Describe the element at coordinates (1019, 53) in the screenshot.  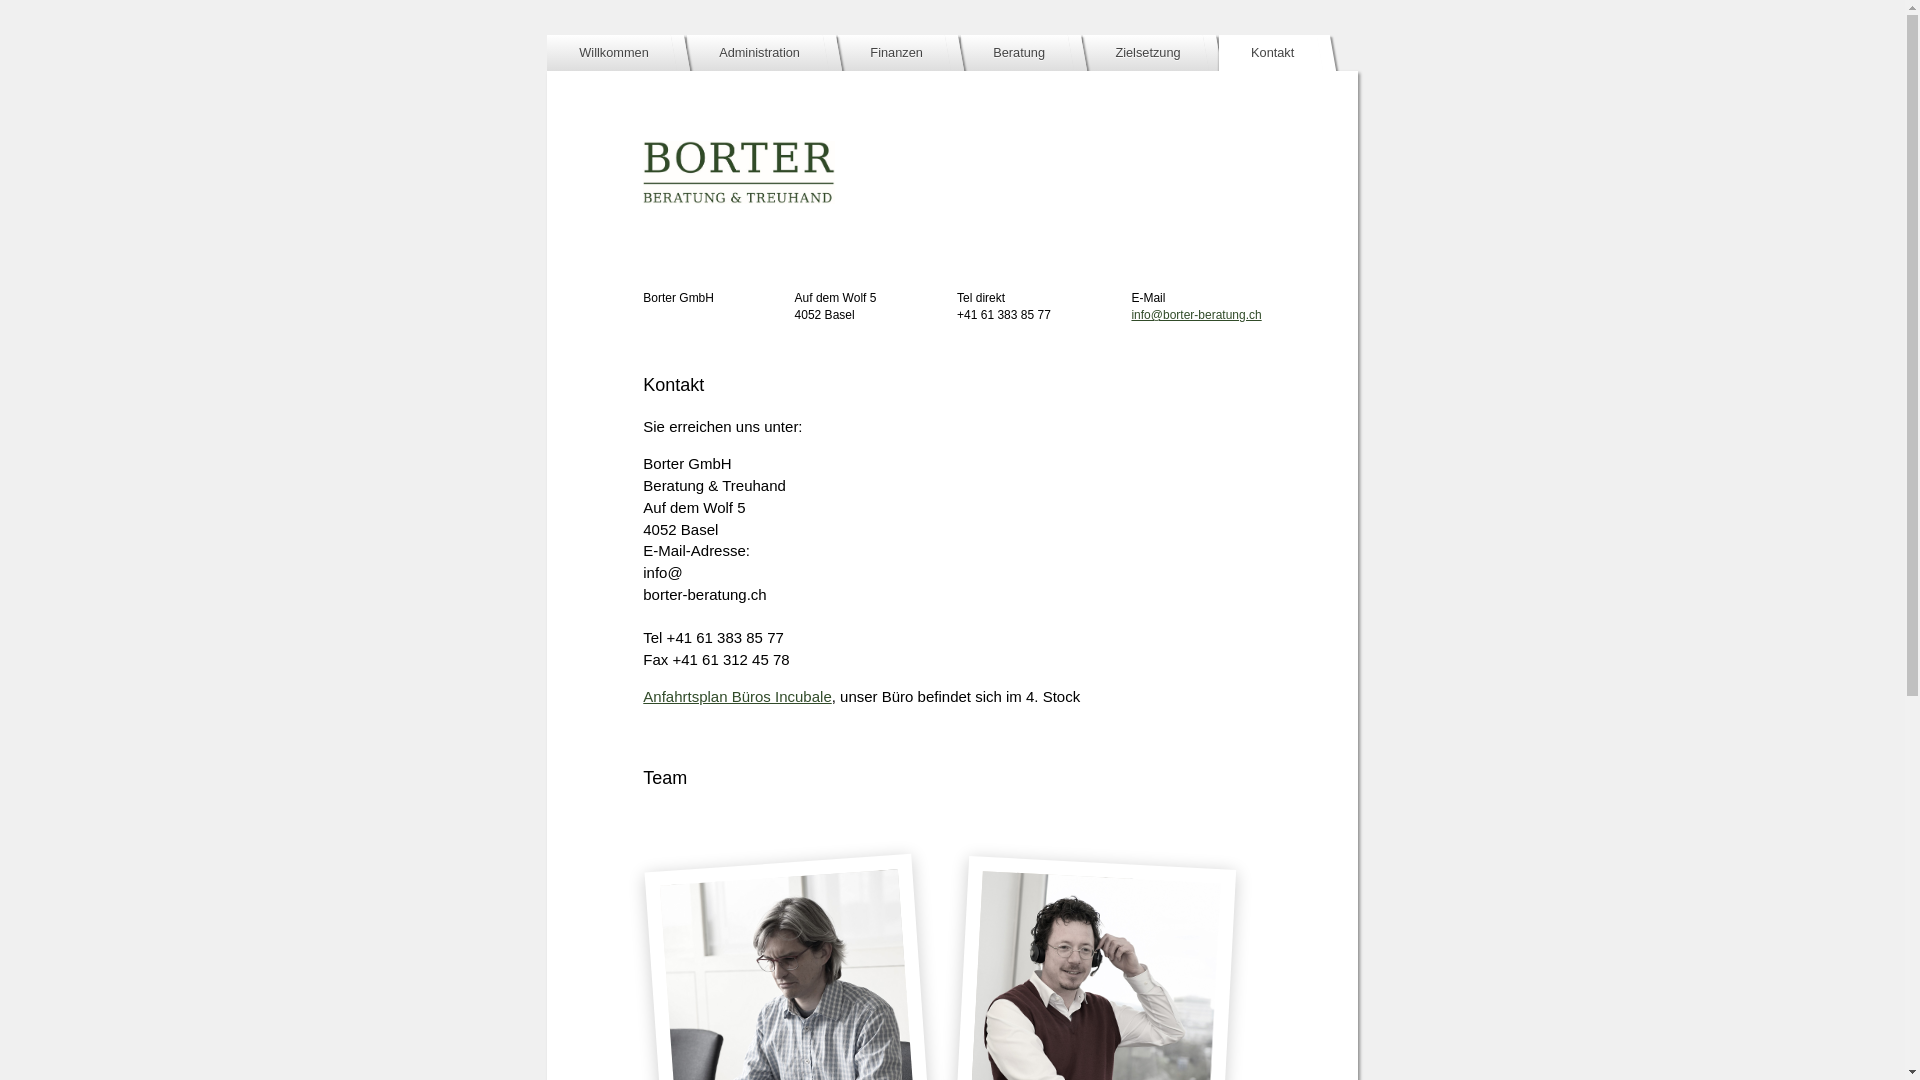
I see `Beratung` at that location.